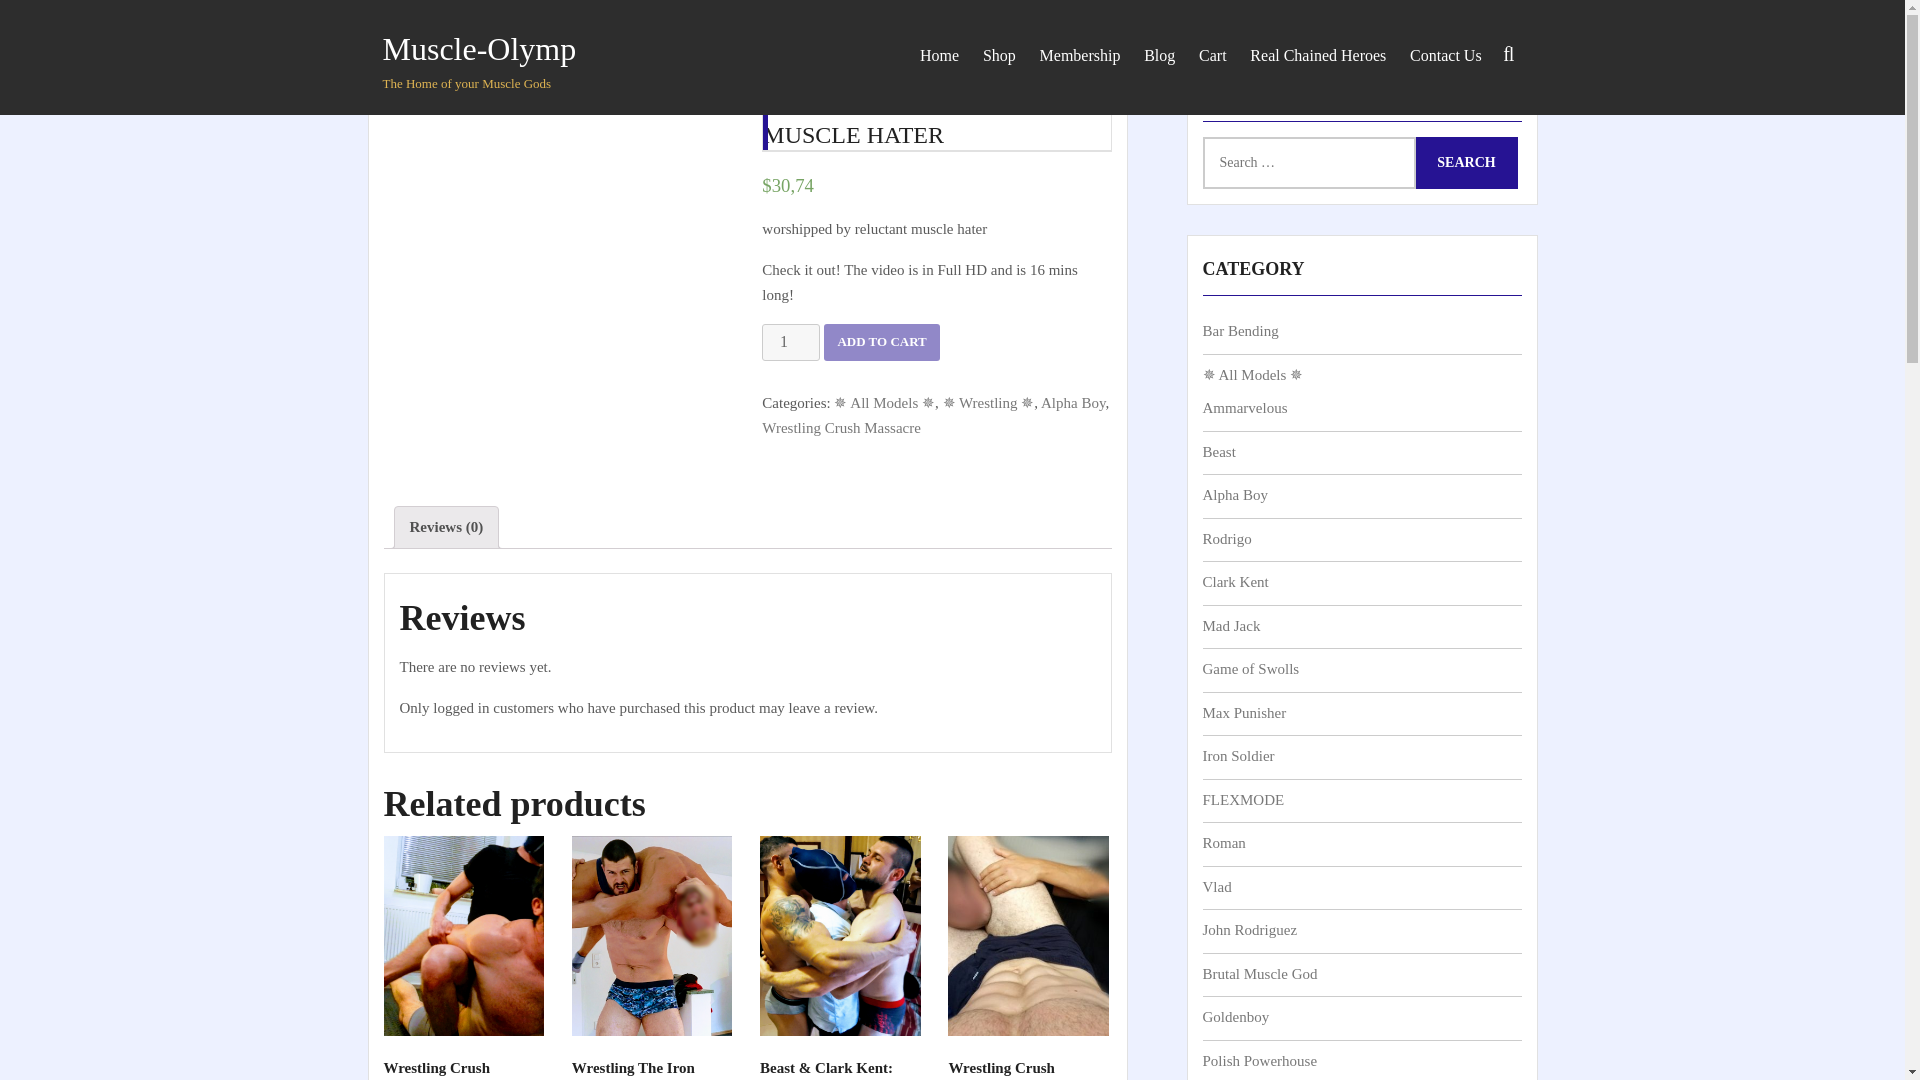 This screenshot has width=1920, height=1080. What do you see at coordinates (479, 48) in the screenshot?
I see `Muscle-Olymp` at bounding box center [479, 48].